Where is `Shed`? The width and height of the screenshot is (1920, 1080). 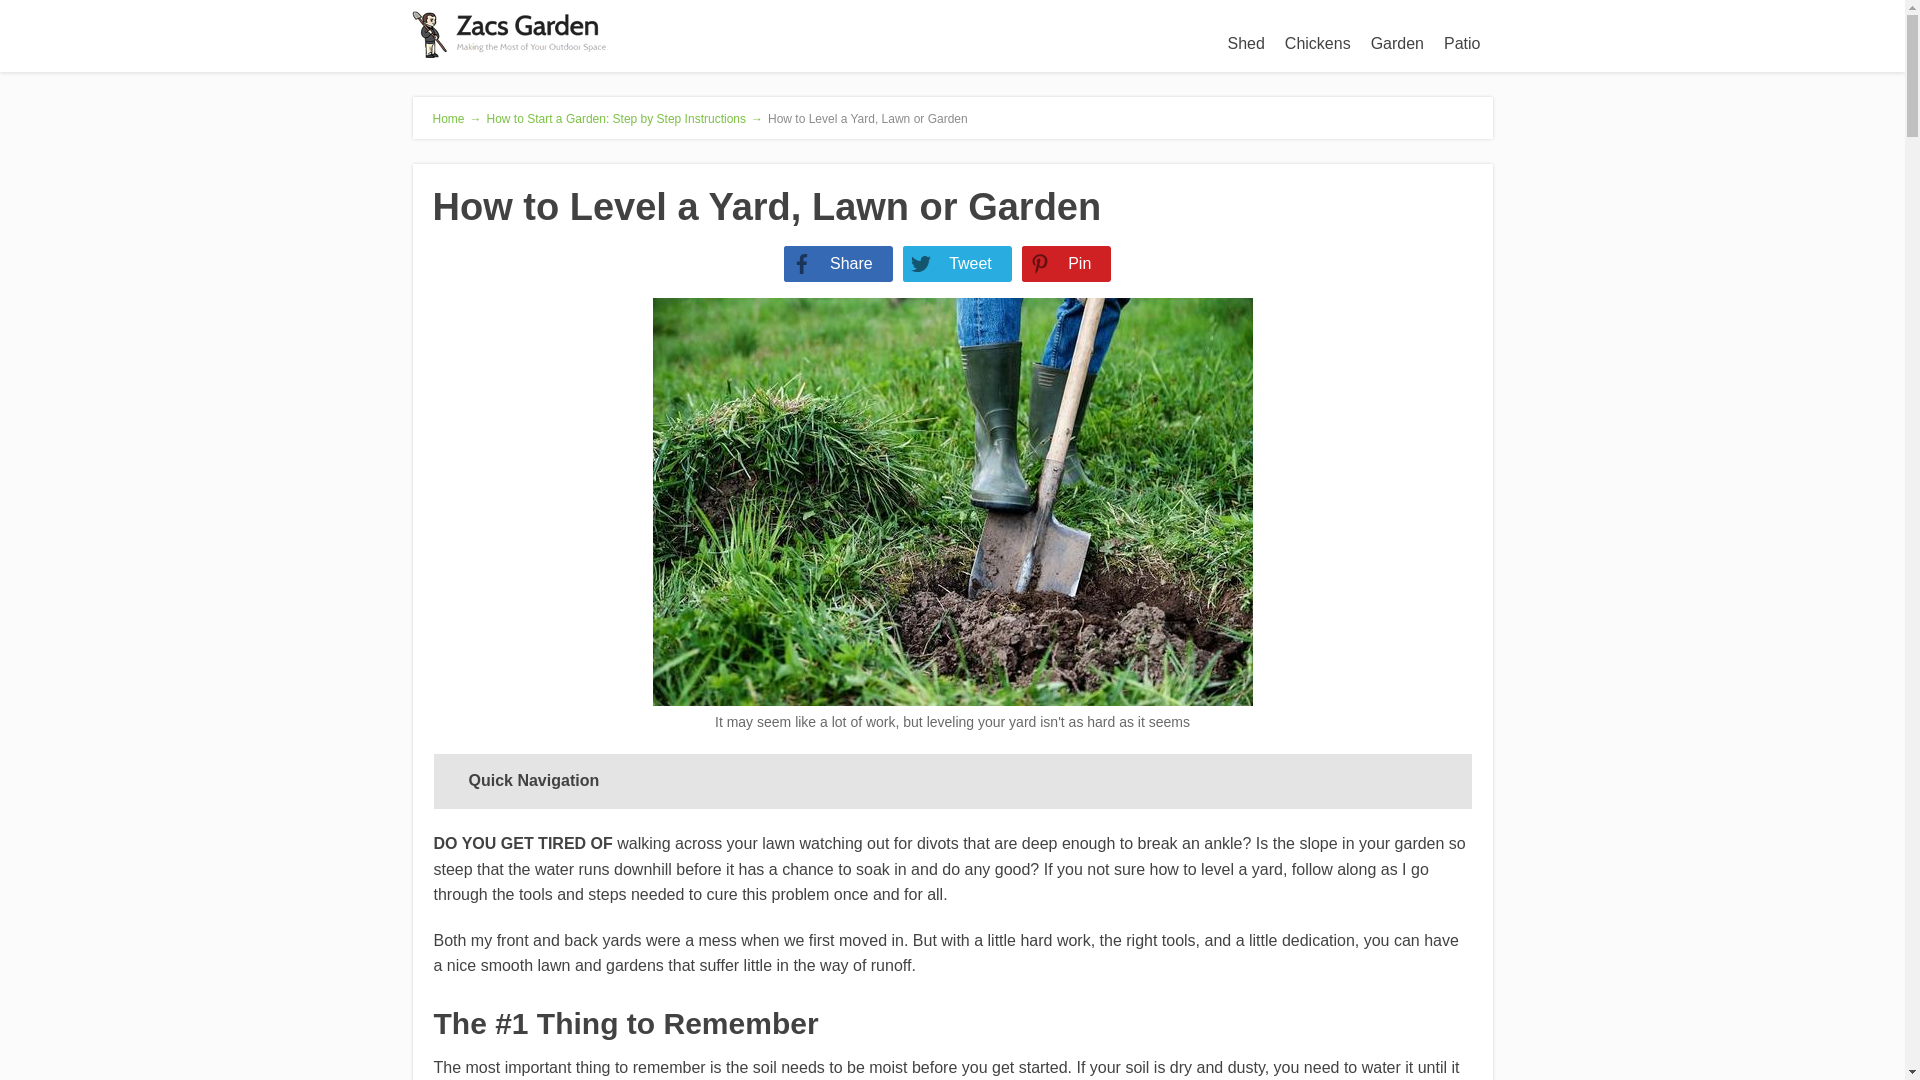 Shed is located at coordinates (1246, 43).